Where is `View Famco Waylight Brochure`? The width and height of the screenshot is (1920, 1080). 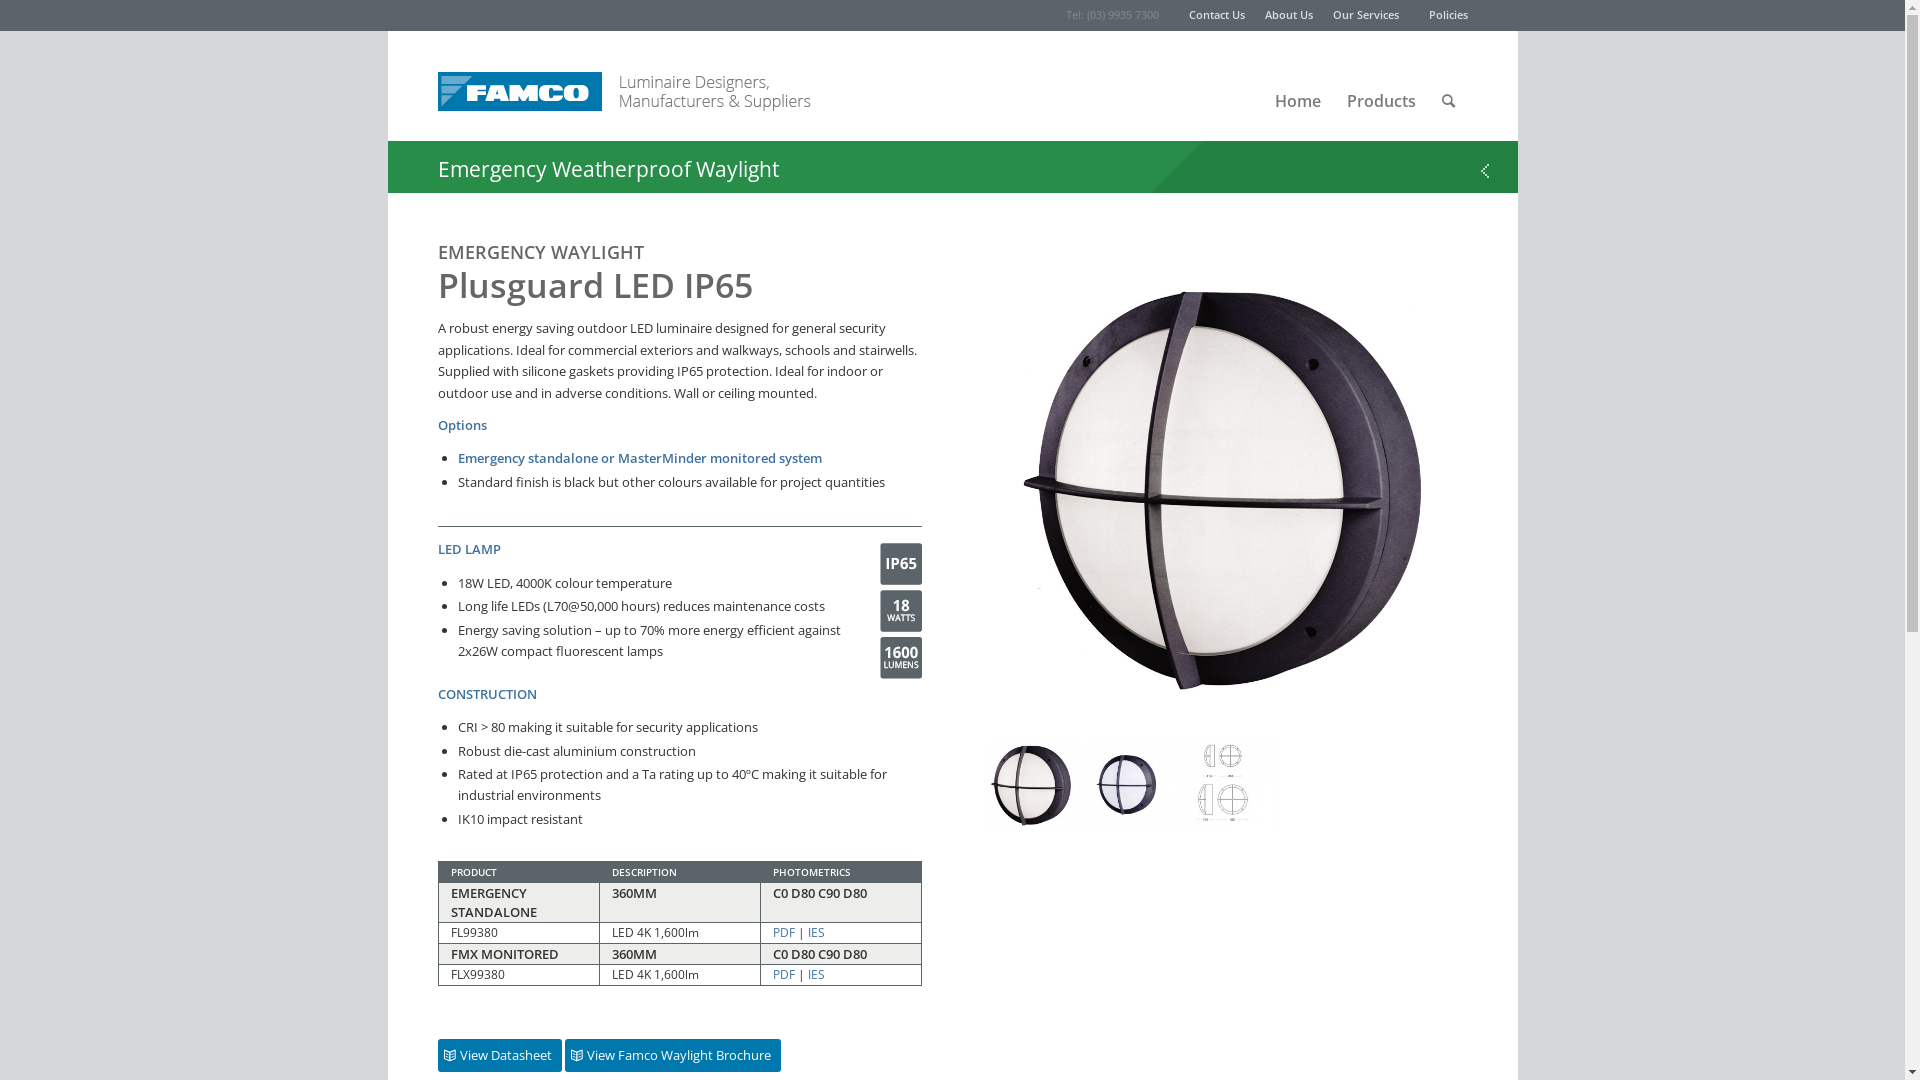 View Famco Waylight Brochure is located at coordinates (672, 1056).